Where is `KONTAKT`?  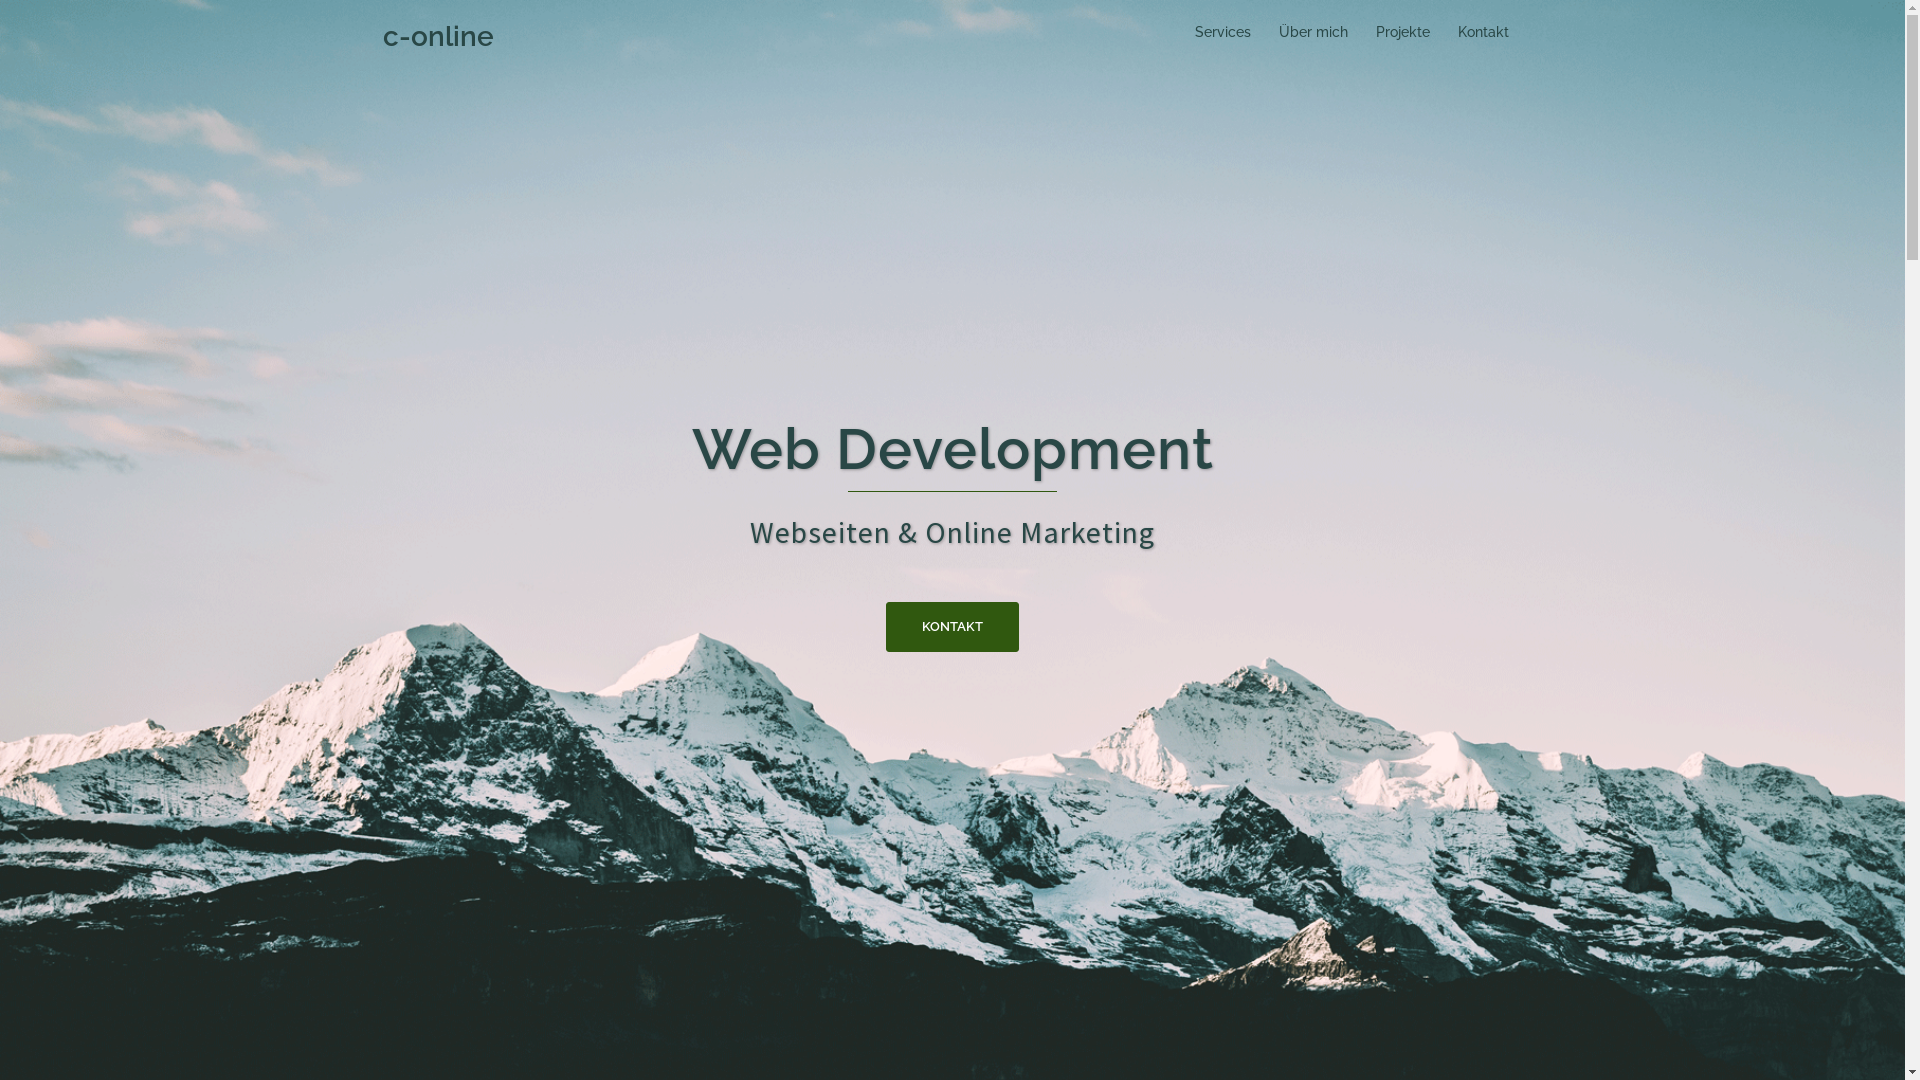 KONTAKT is located at coordinates (952, 627).